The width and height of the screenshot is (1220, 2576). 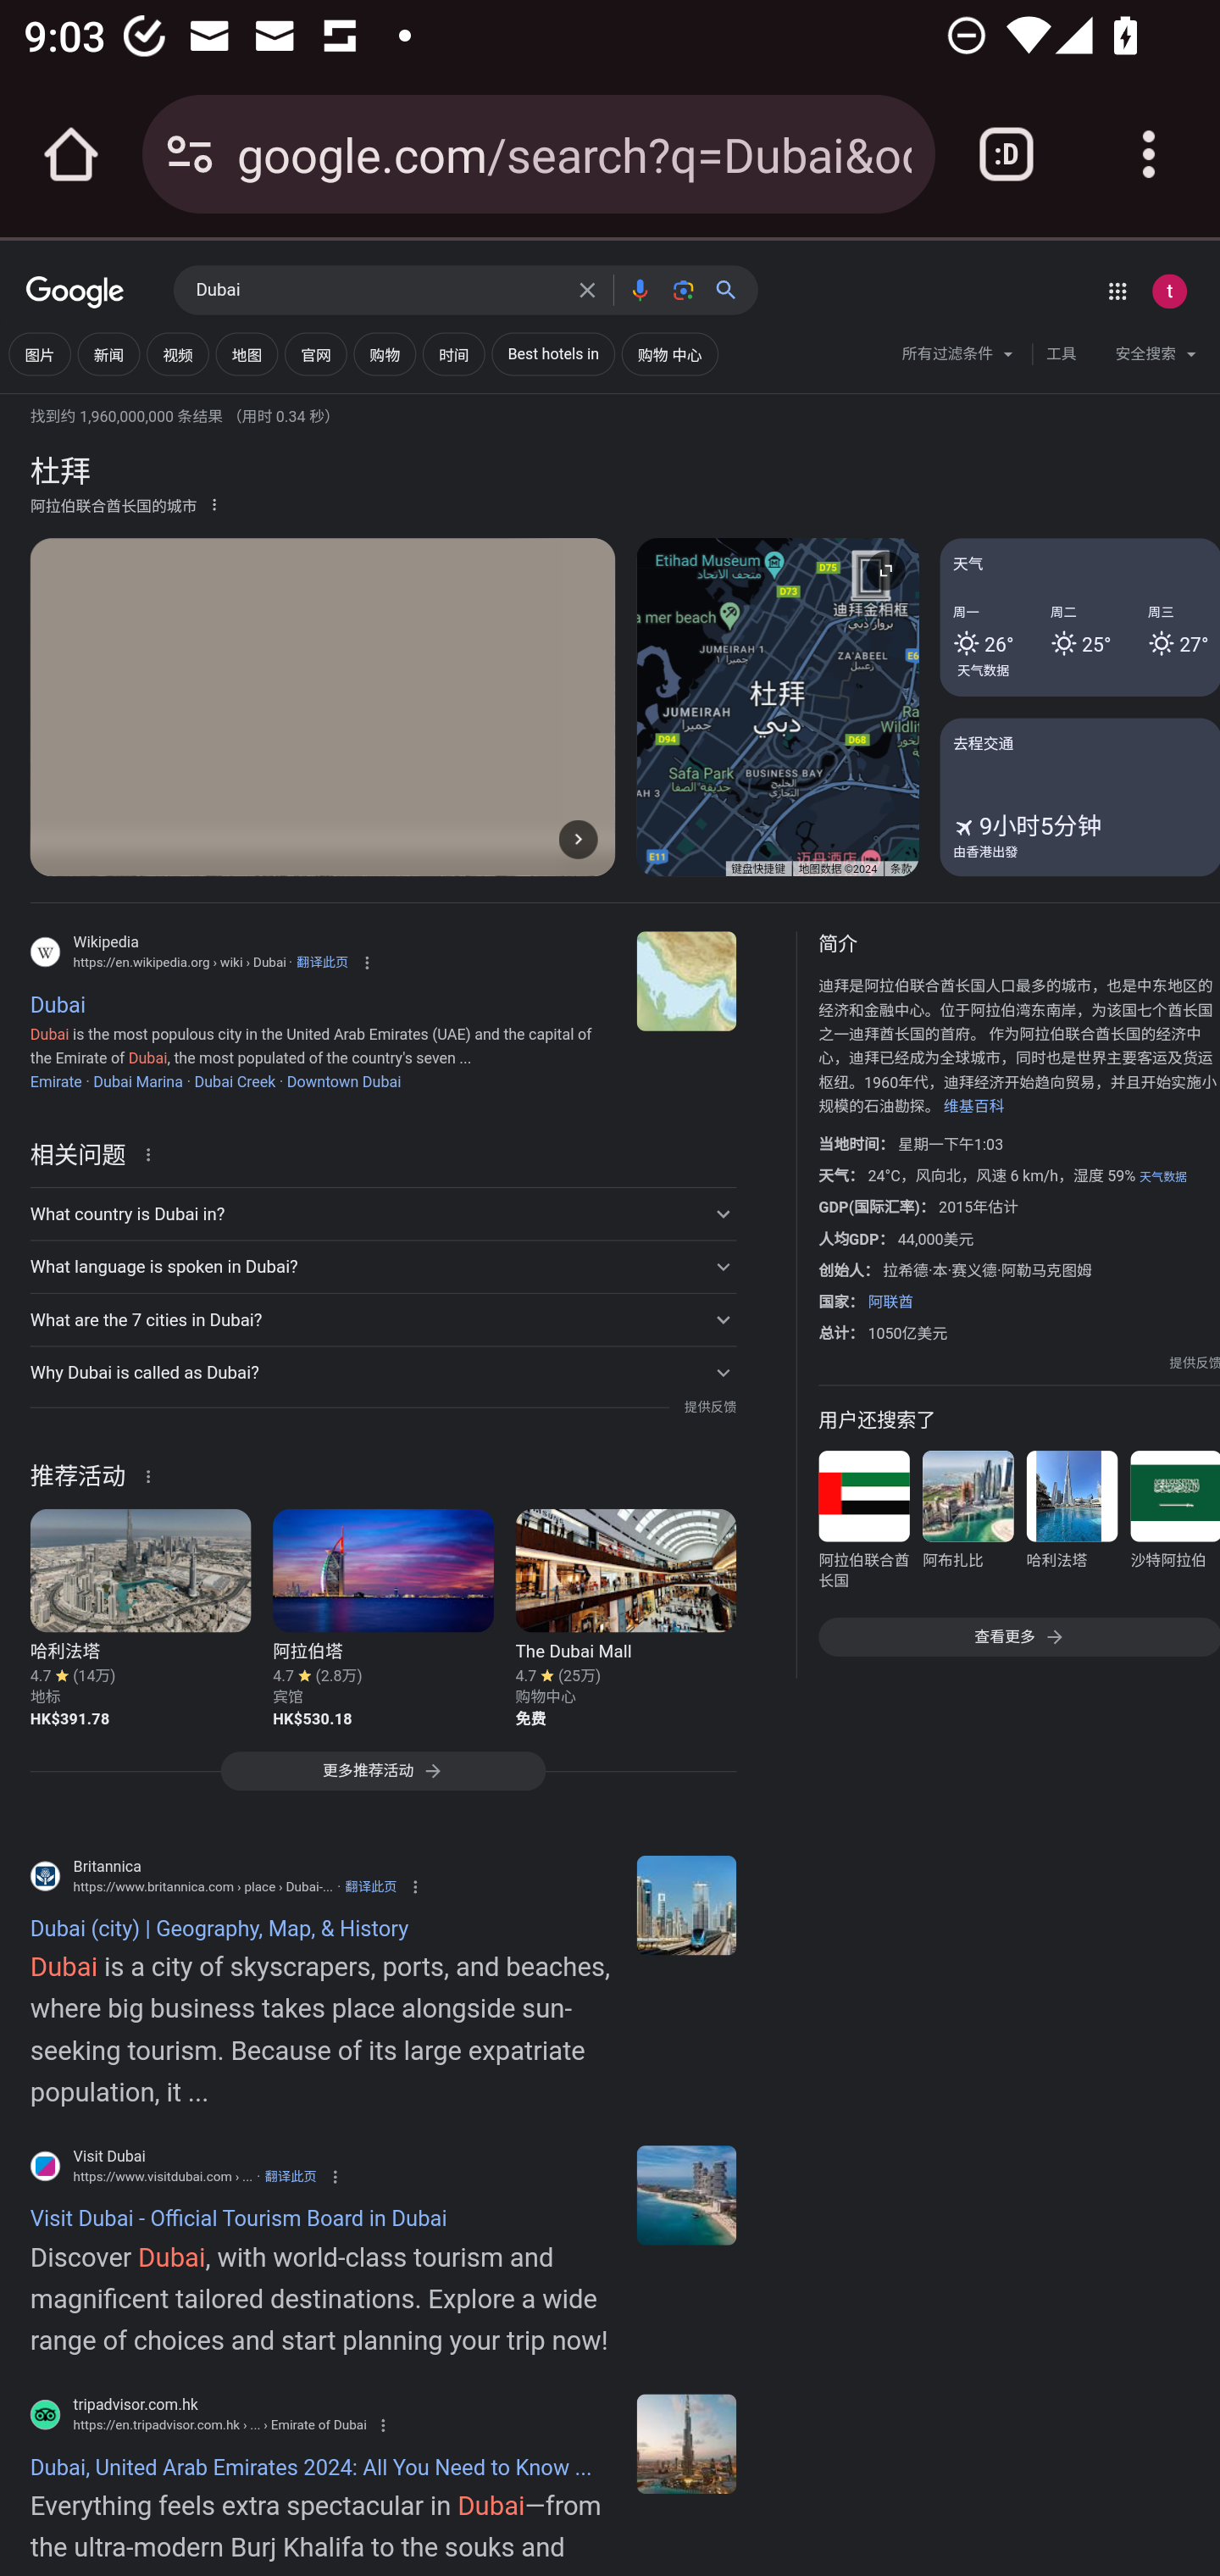 What do you see at coordinates (1195, 1363) in the screenshot?
I see `提供反馈` at bounding box center [1195, 1363].